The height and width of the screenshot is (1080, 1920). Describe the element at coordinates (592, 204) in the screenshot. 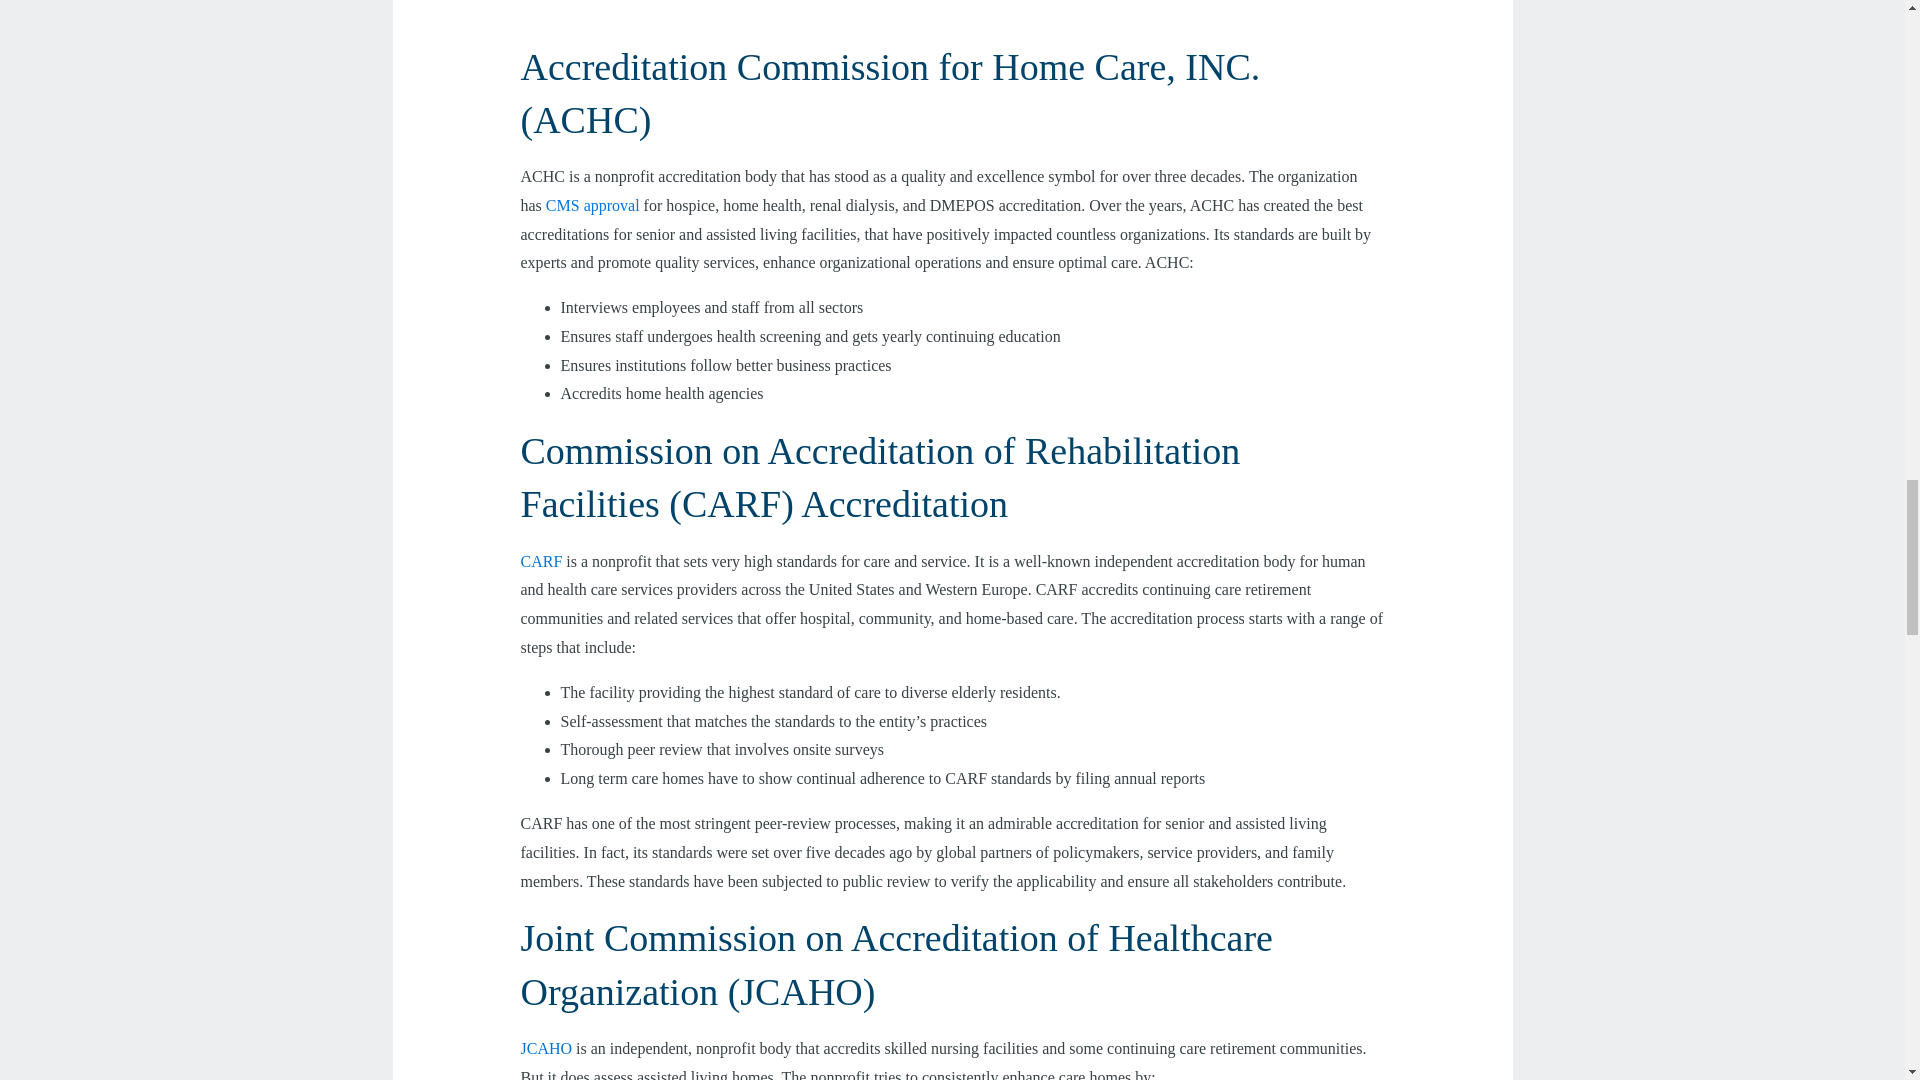

I see `CMS approval` at that location.